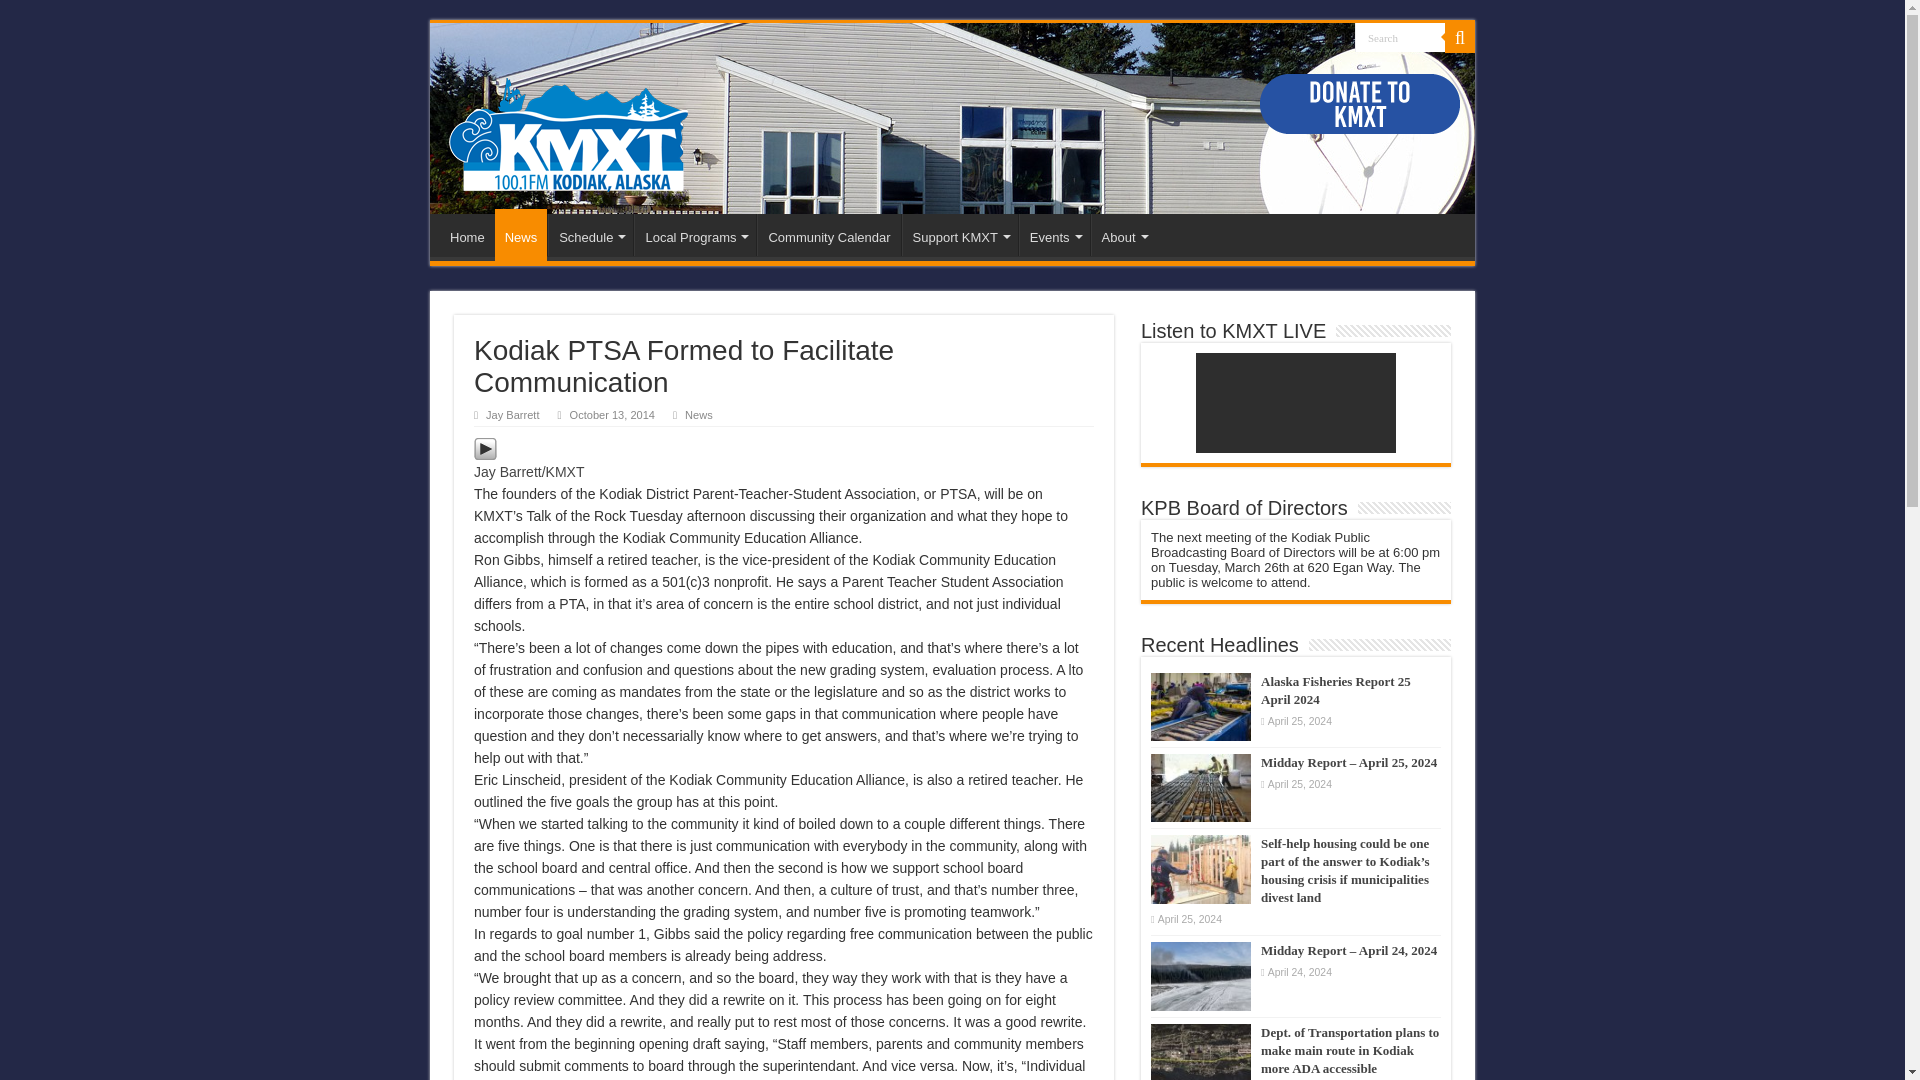 Image resolution: width=1920 pixels, height=1080 pixels. Describe the element at coordinates (1400, 36) in the screenshot. I see `Search` at that location.